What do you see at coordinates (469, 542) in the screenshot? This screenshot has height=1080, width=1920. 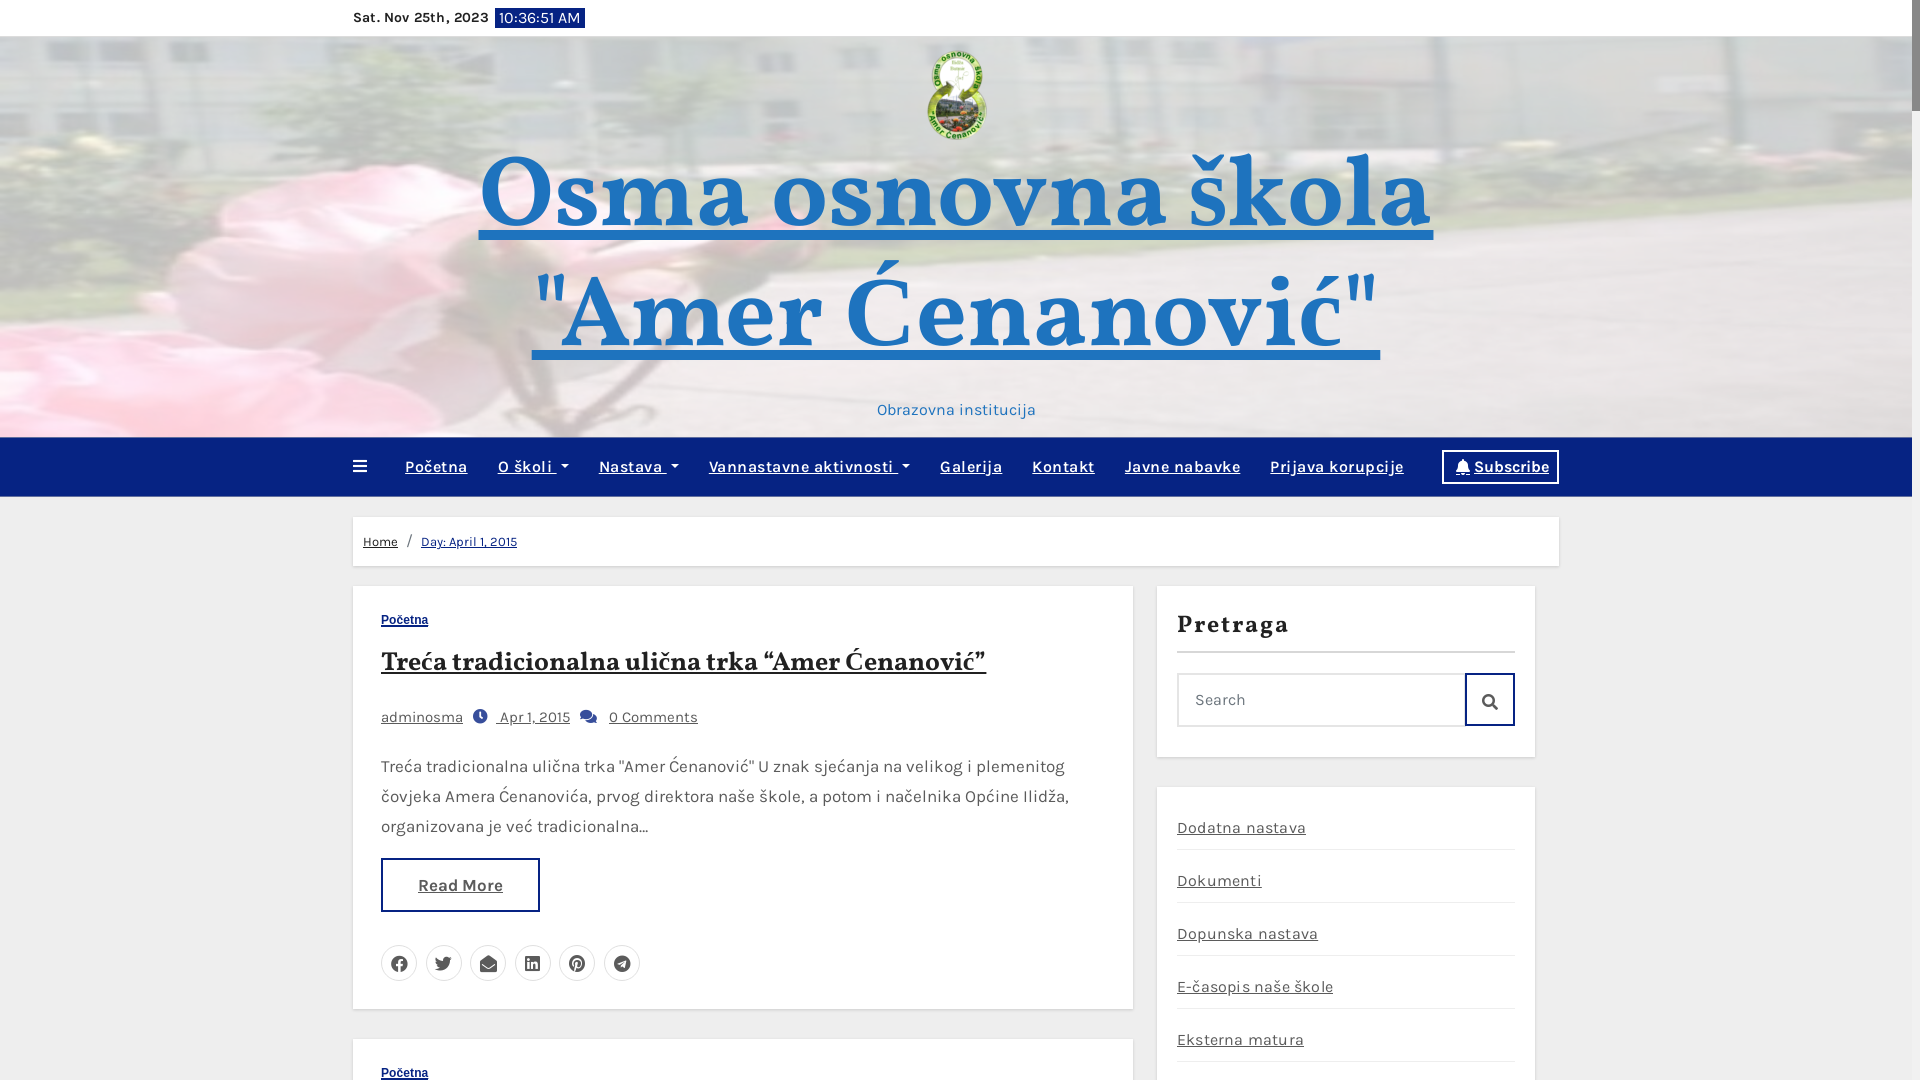 I see `Day: April 1, 2015` at bounding box center [469, 542].